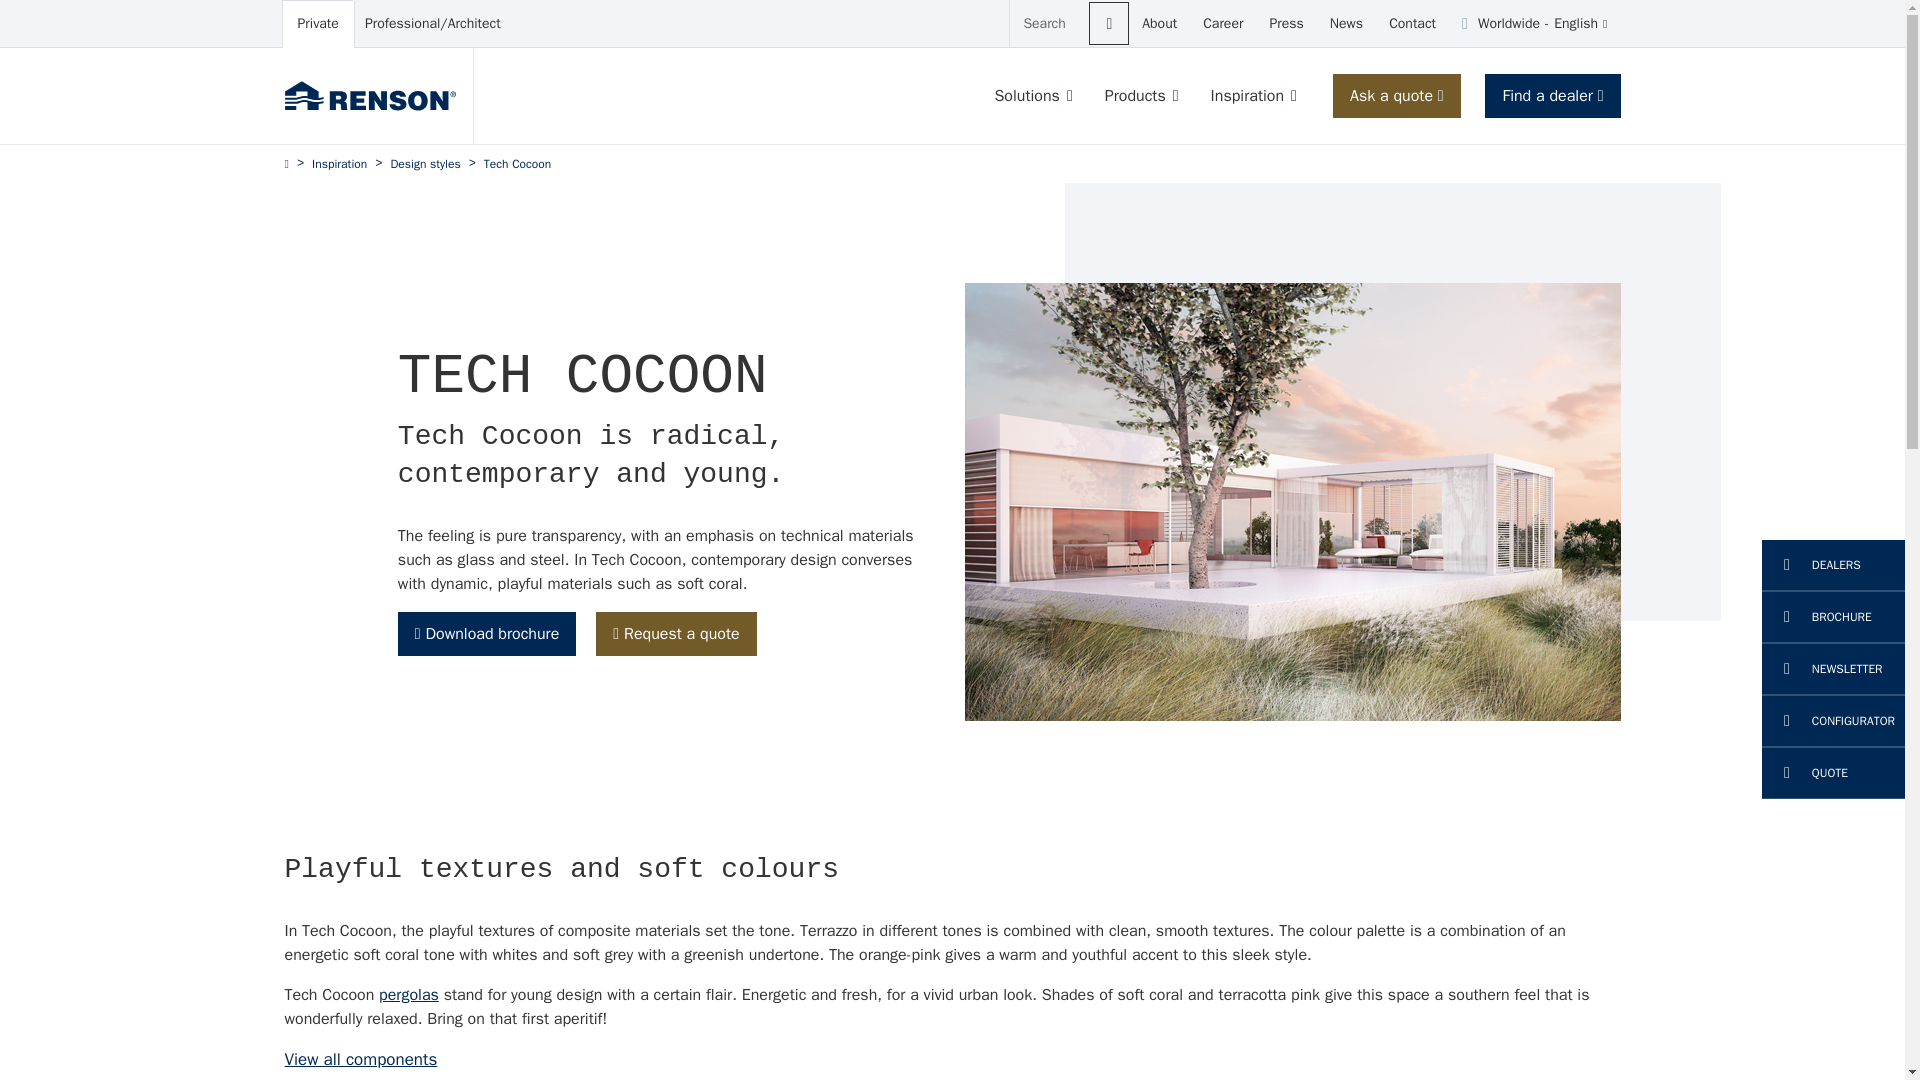 This screenshot has height=1080, width=1920. I want to click on About, so click(1412, 24).